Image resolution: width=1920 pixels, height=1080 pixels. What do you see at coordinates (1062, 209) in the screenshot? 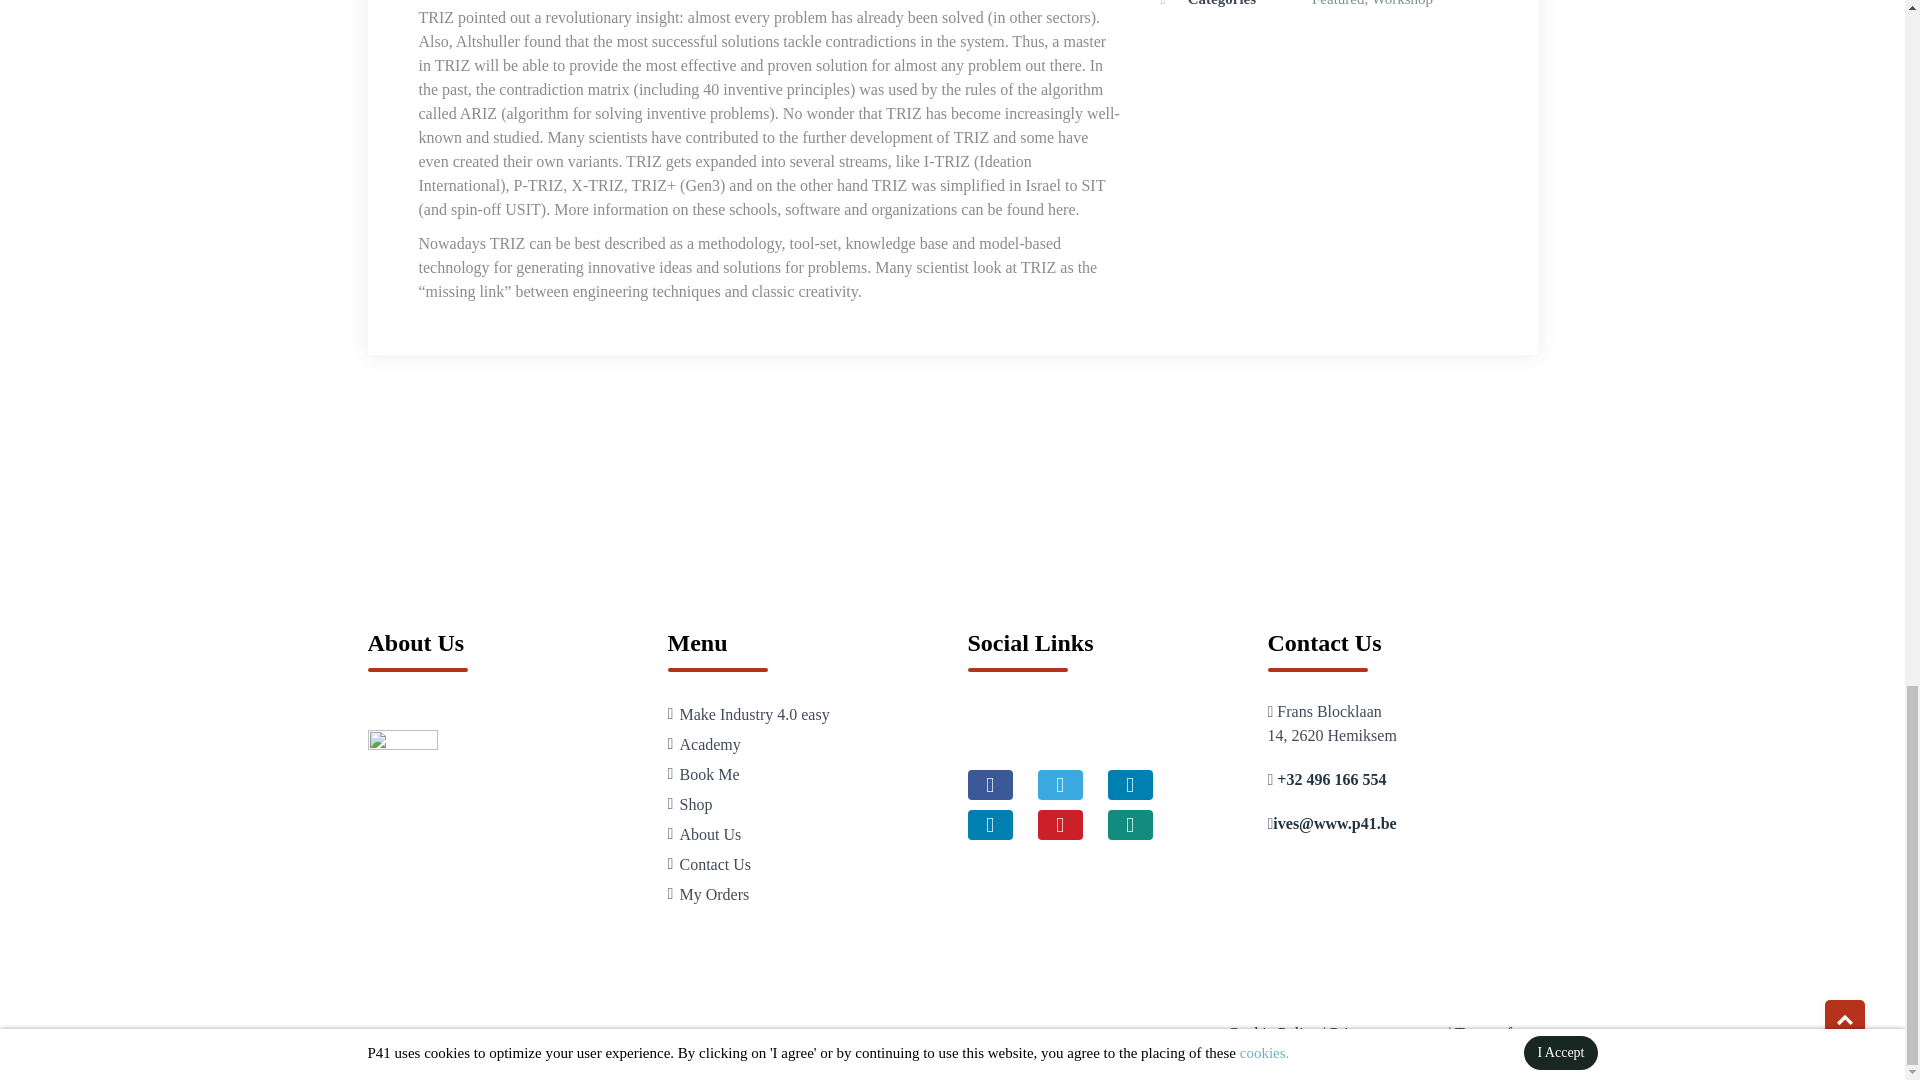
I see `TRIZ links` at bounding box center [1062, 209].